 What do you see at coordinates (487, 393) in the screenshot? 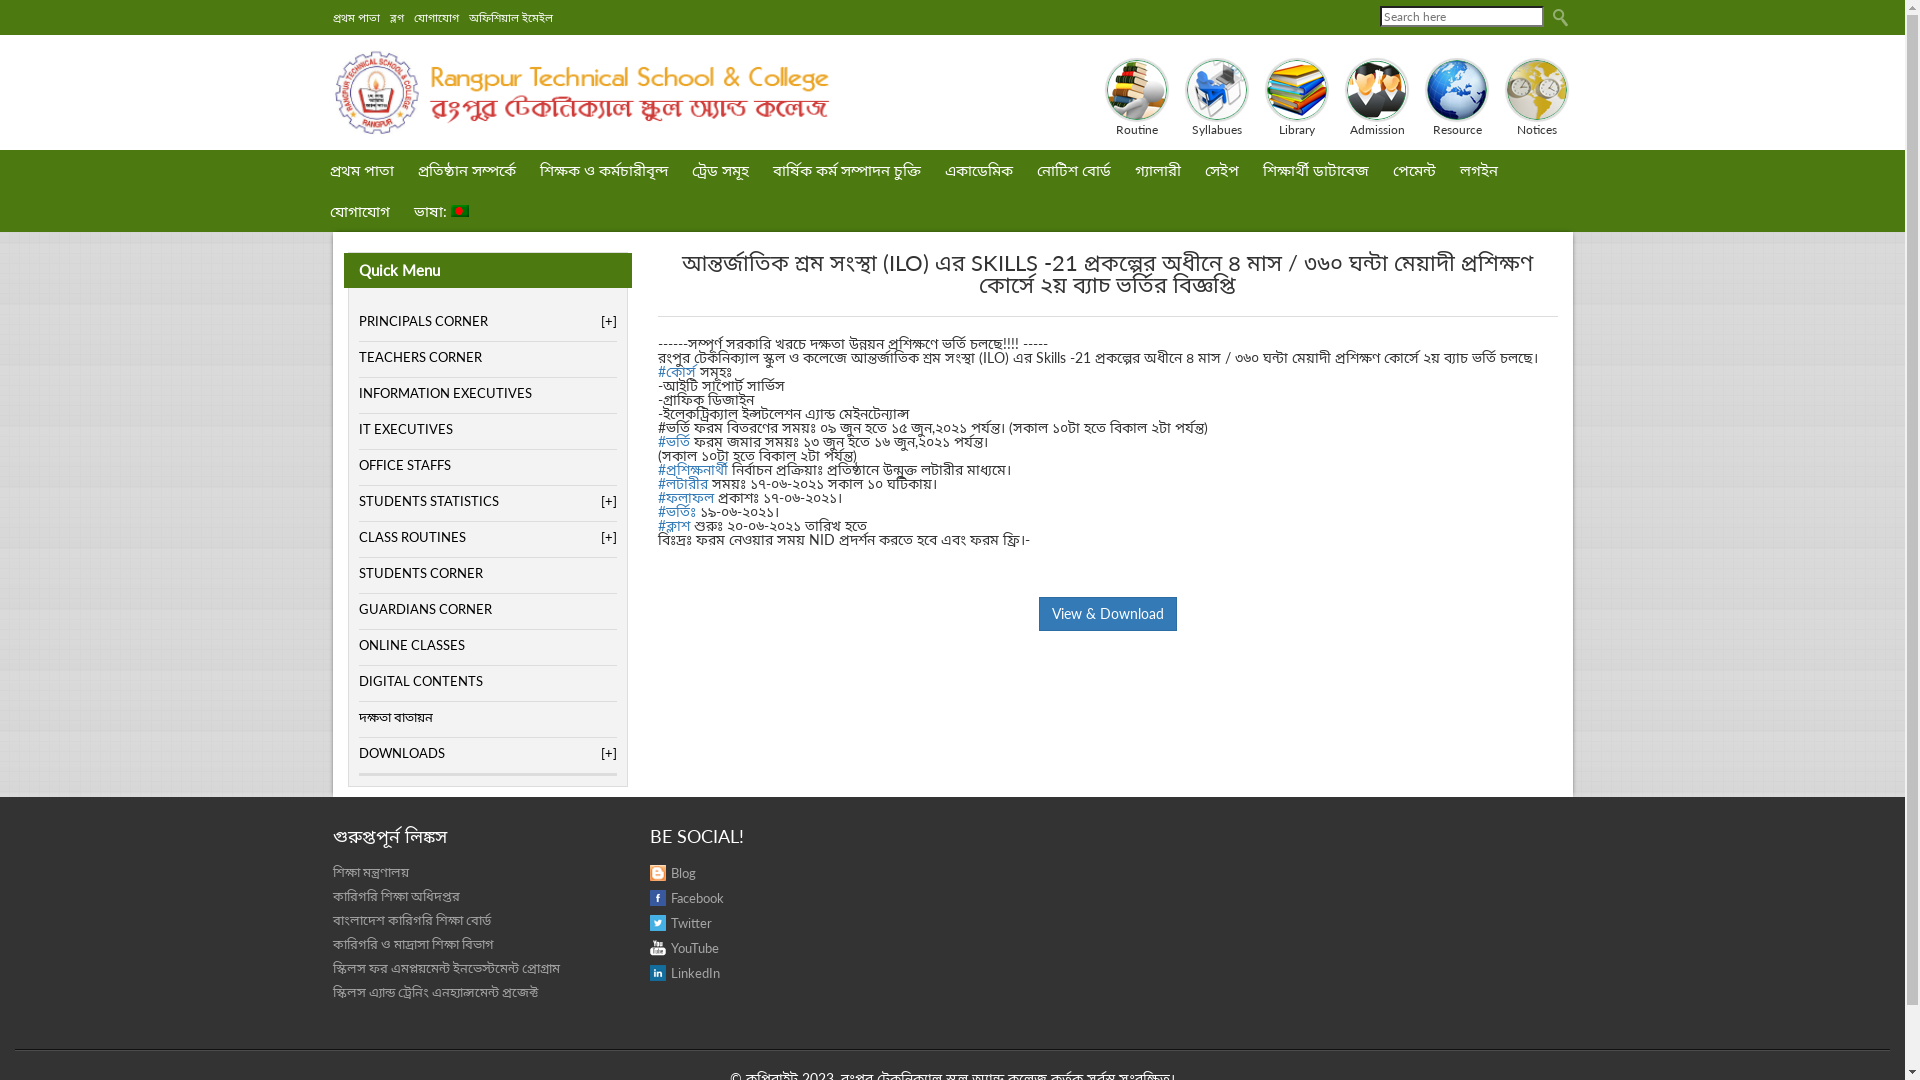
I see `INFORMATION EXECUTIVES` at bounding box center [487, 393].